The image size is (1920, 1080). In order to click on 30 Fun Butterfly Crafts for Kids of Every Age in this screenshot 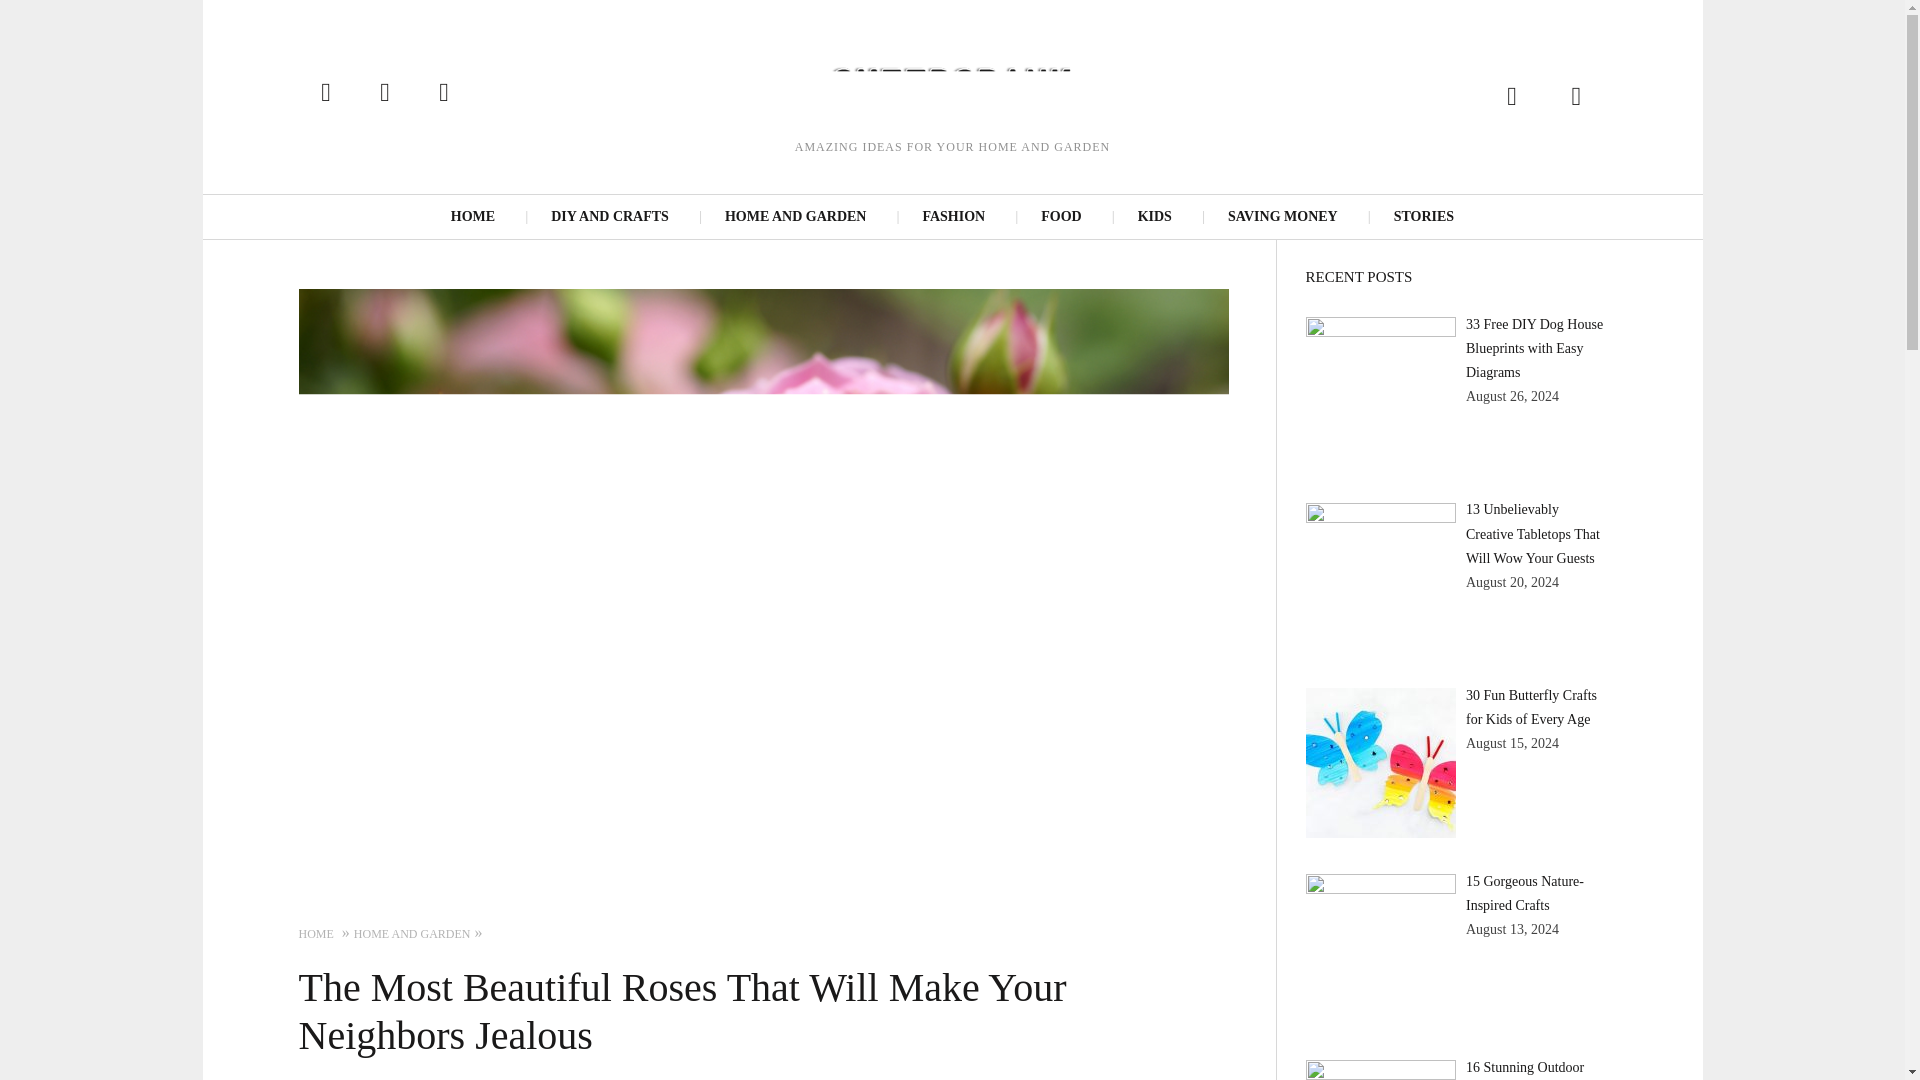, I will do `click(1532, 706)`.